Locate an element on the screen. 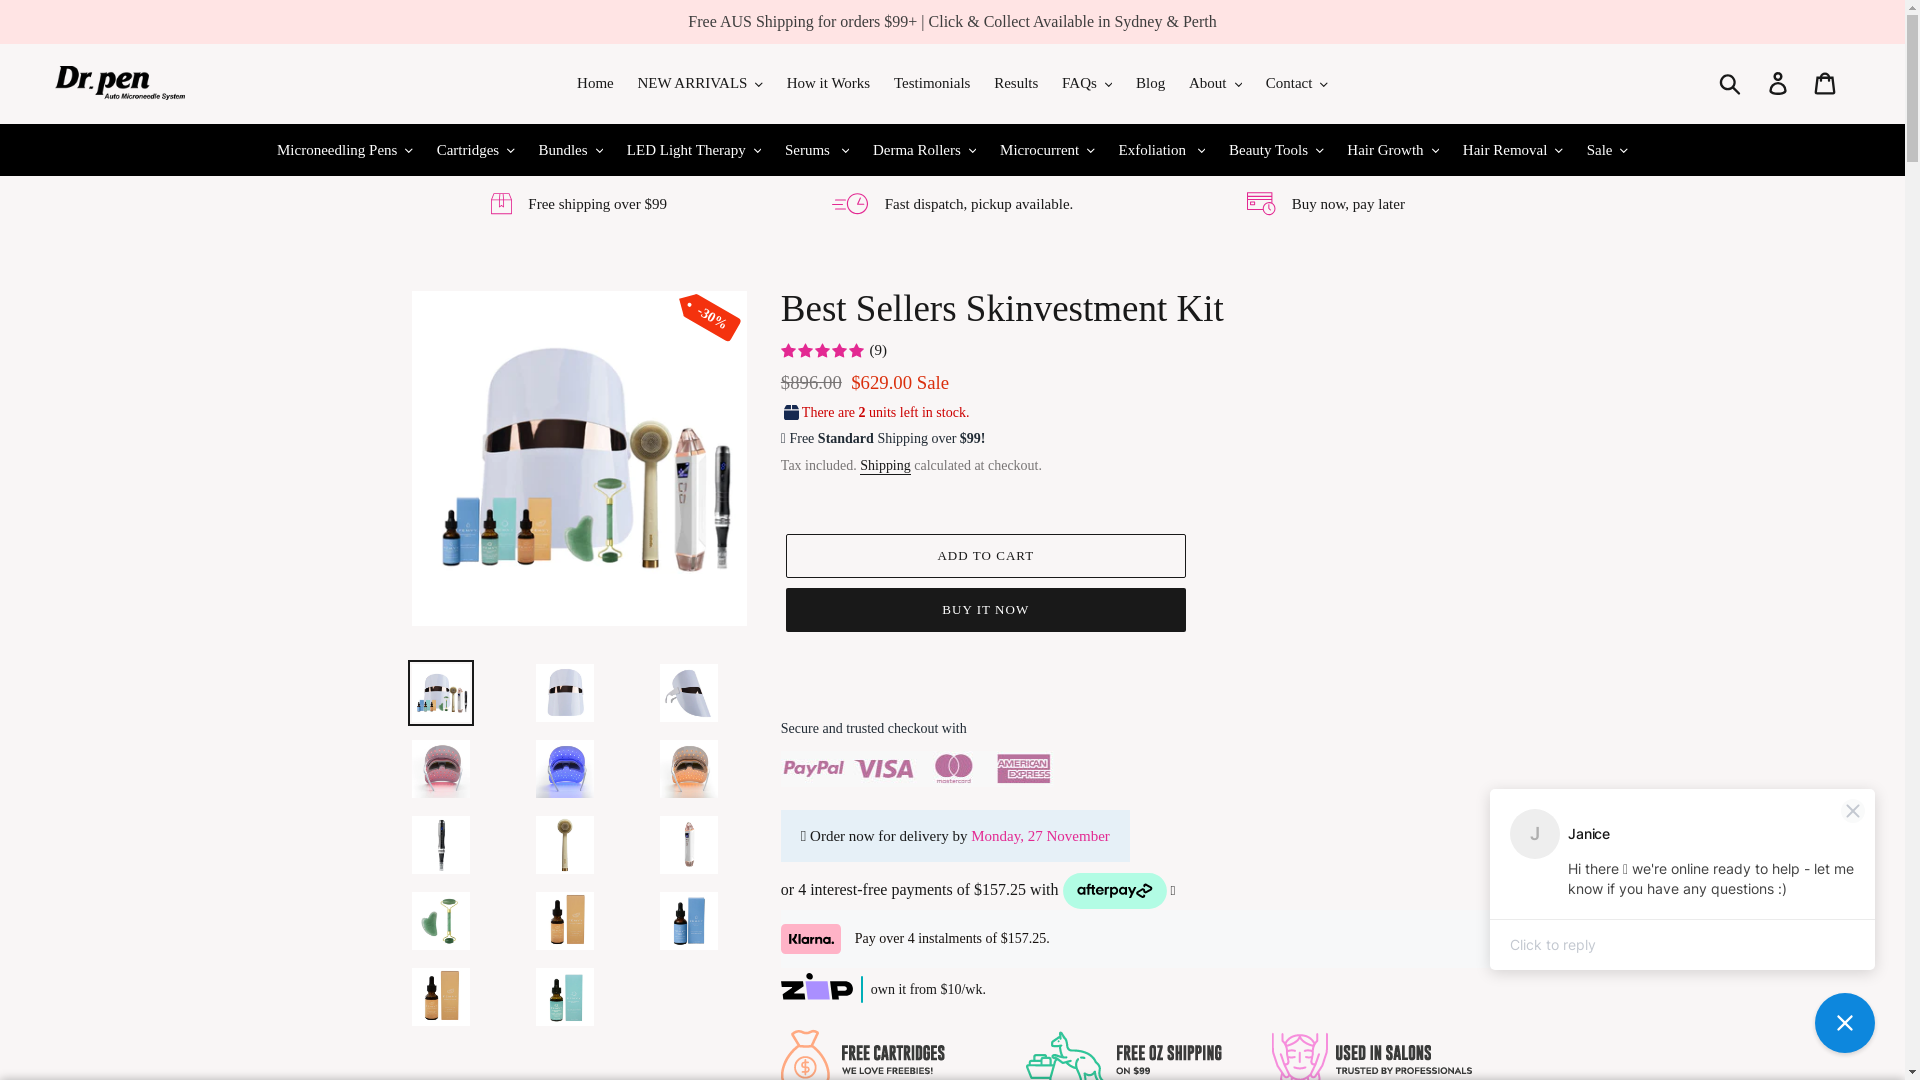 This screenshot has height=1080, width=1920. Gorgias live chat messenger is located at coordinates (1845, 1023).